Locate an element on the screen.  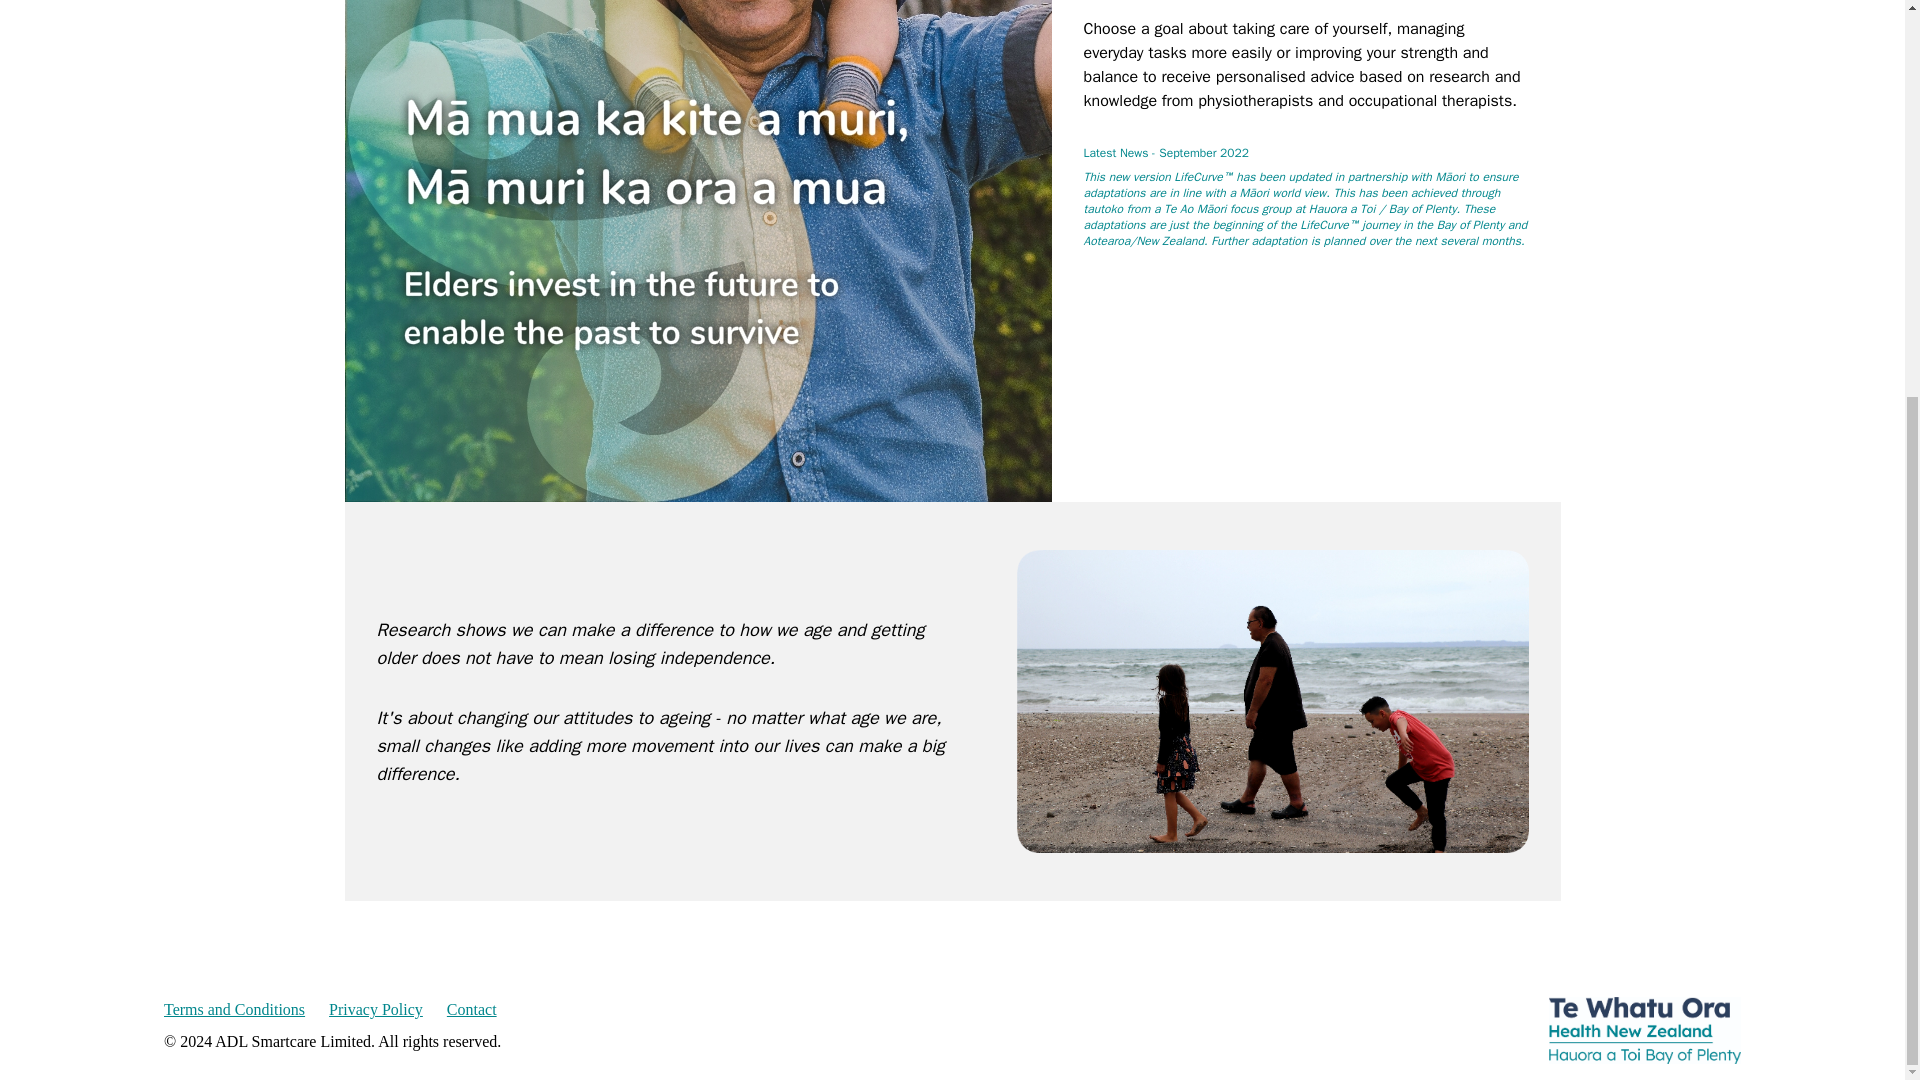
Terms and Conditions is located at coordinates (234, 1009).